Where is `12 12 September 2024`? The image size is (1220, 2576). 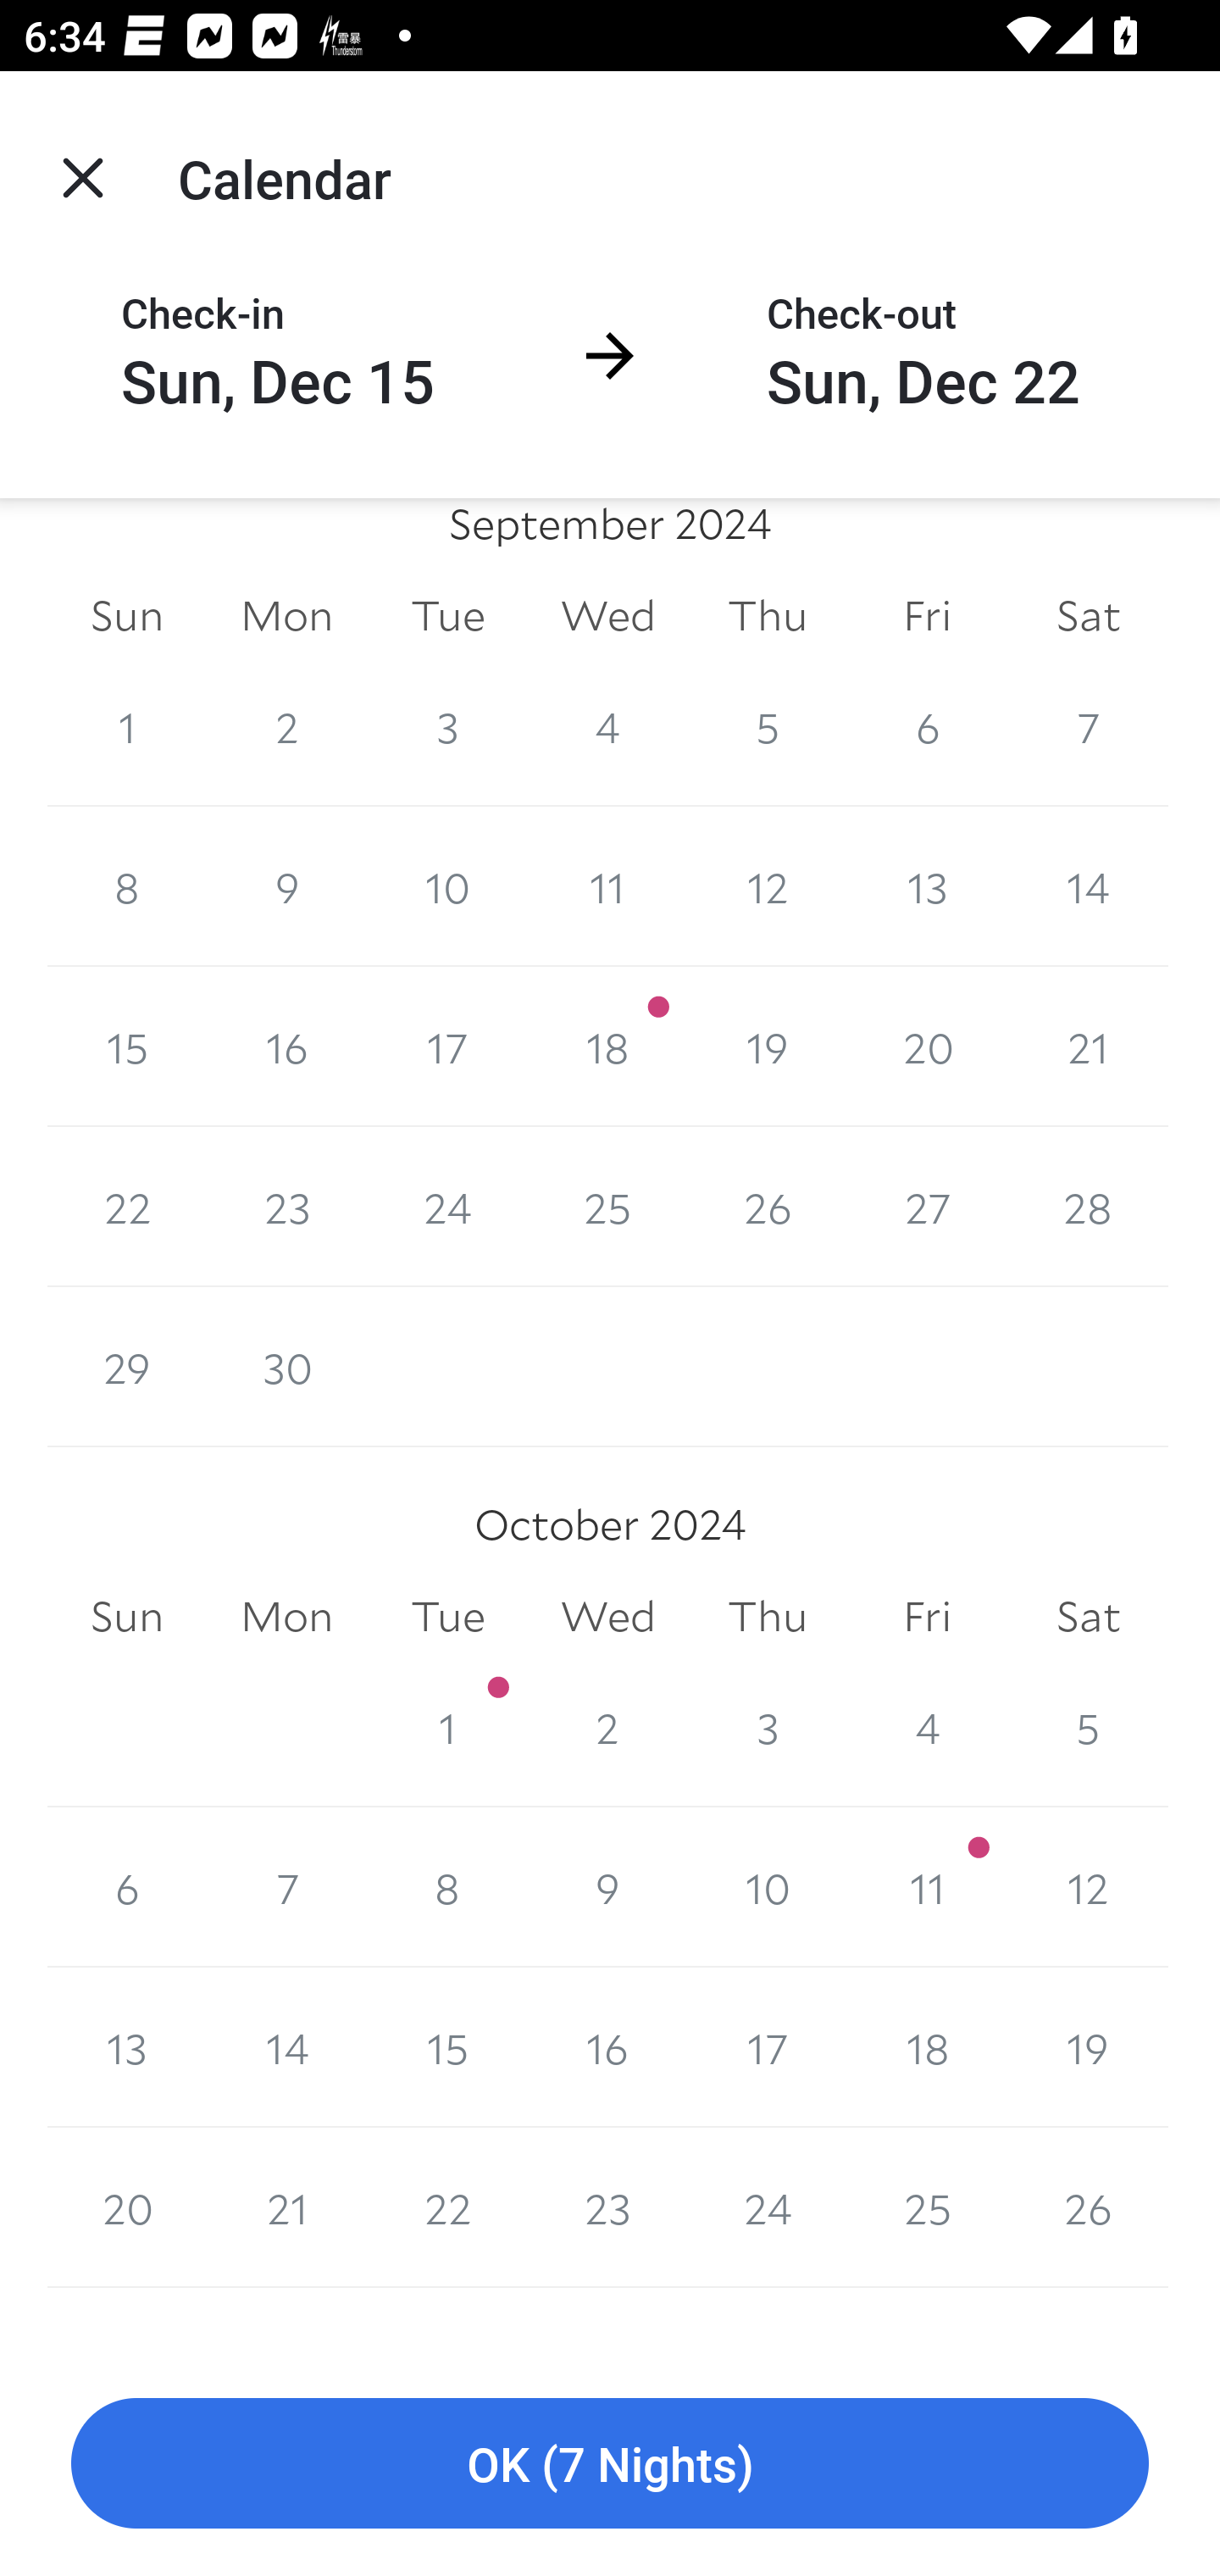 12 12 September 2024 is located at coordinates (768, 886).